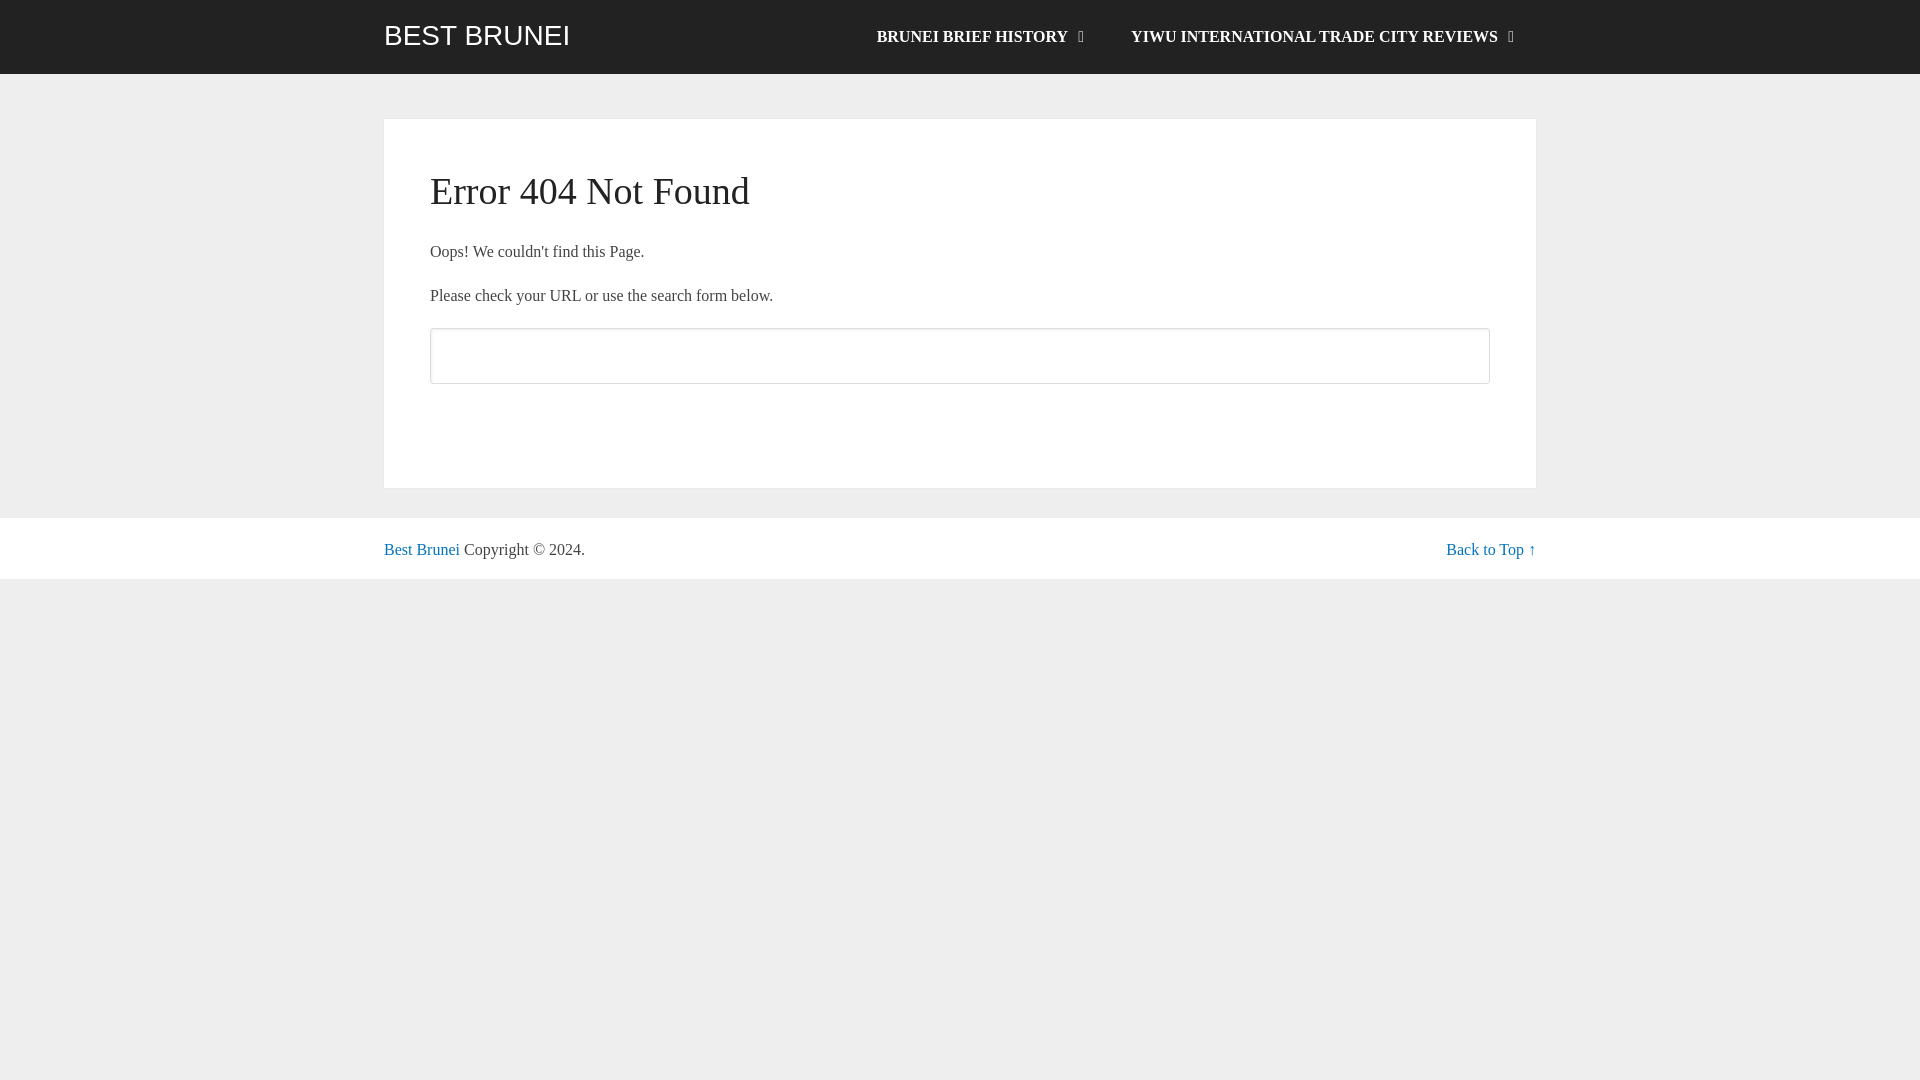  I want to click on Best Brunei, so click(422, 550).